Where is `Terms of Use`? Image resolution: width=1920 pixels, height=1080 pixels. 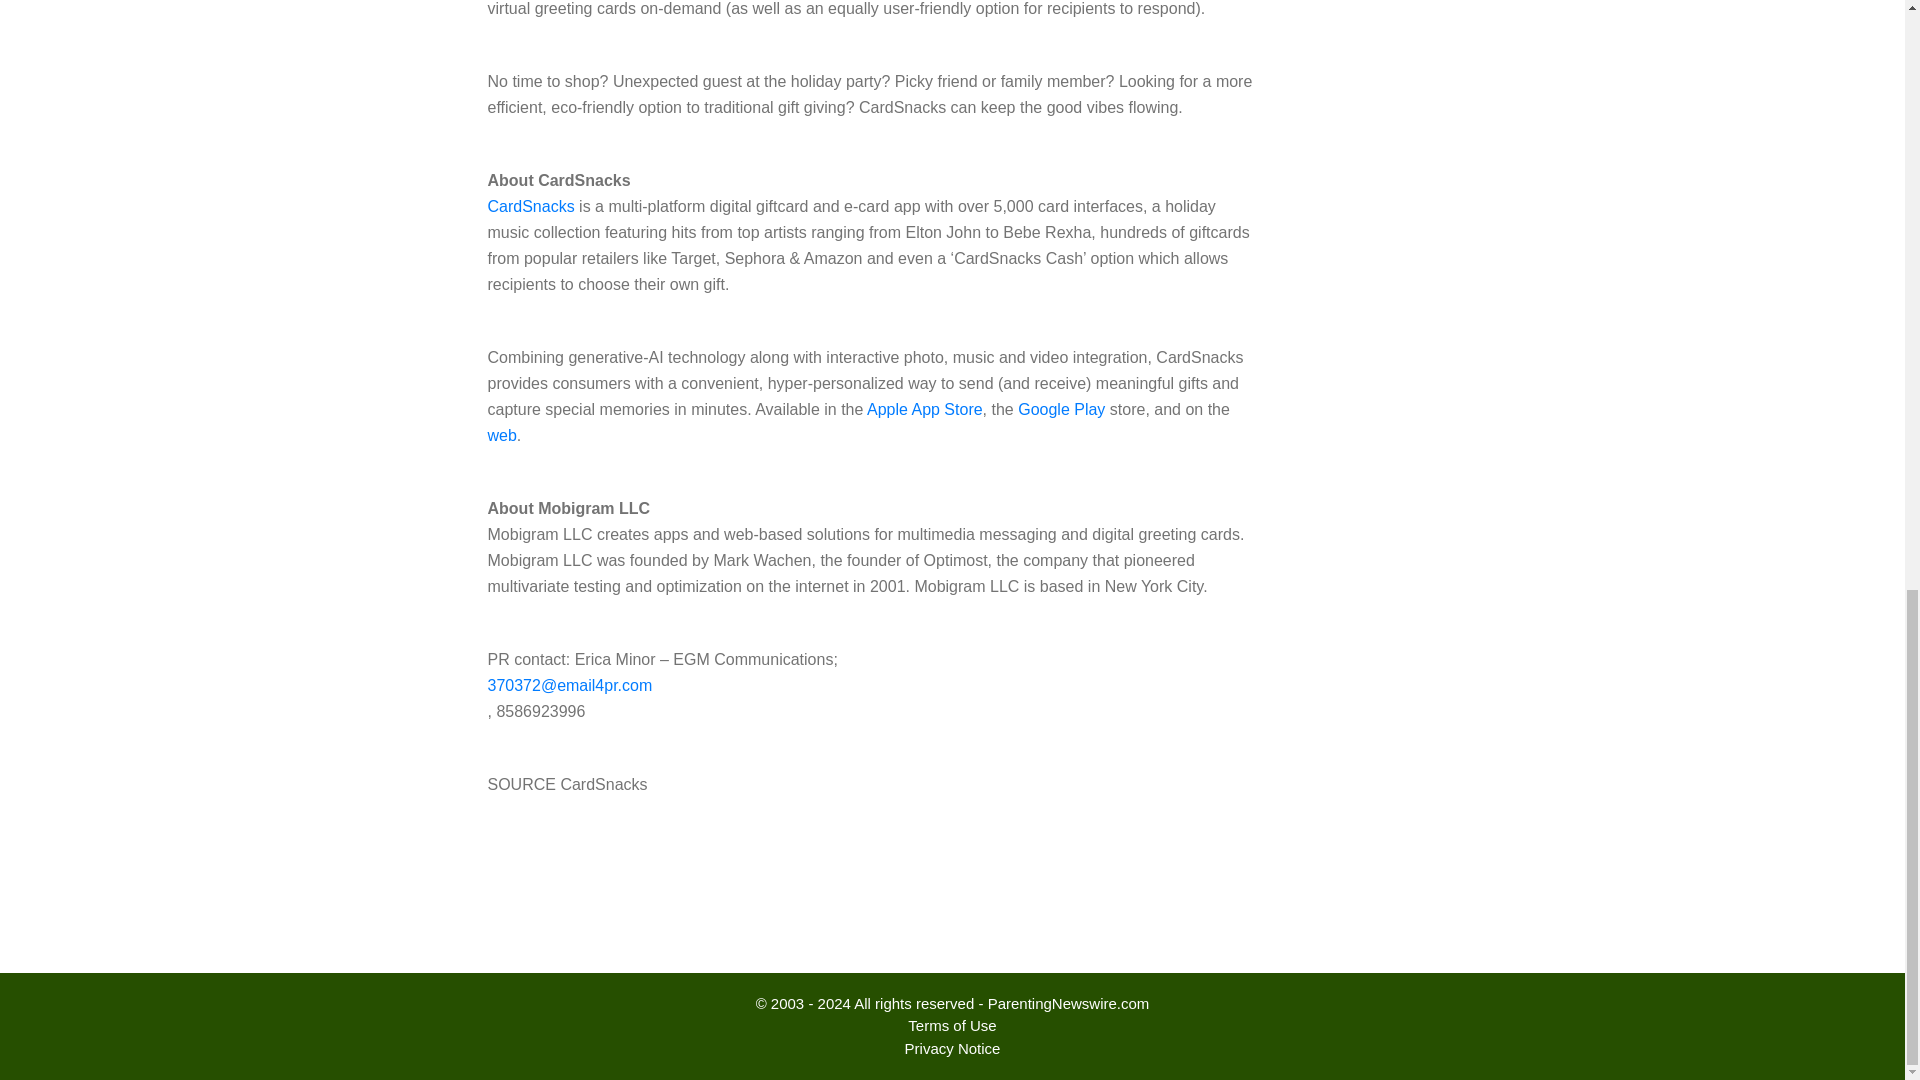 Terms of Use is located at coordinates (952, 1025).